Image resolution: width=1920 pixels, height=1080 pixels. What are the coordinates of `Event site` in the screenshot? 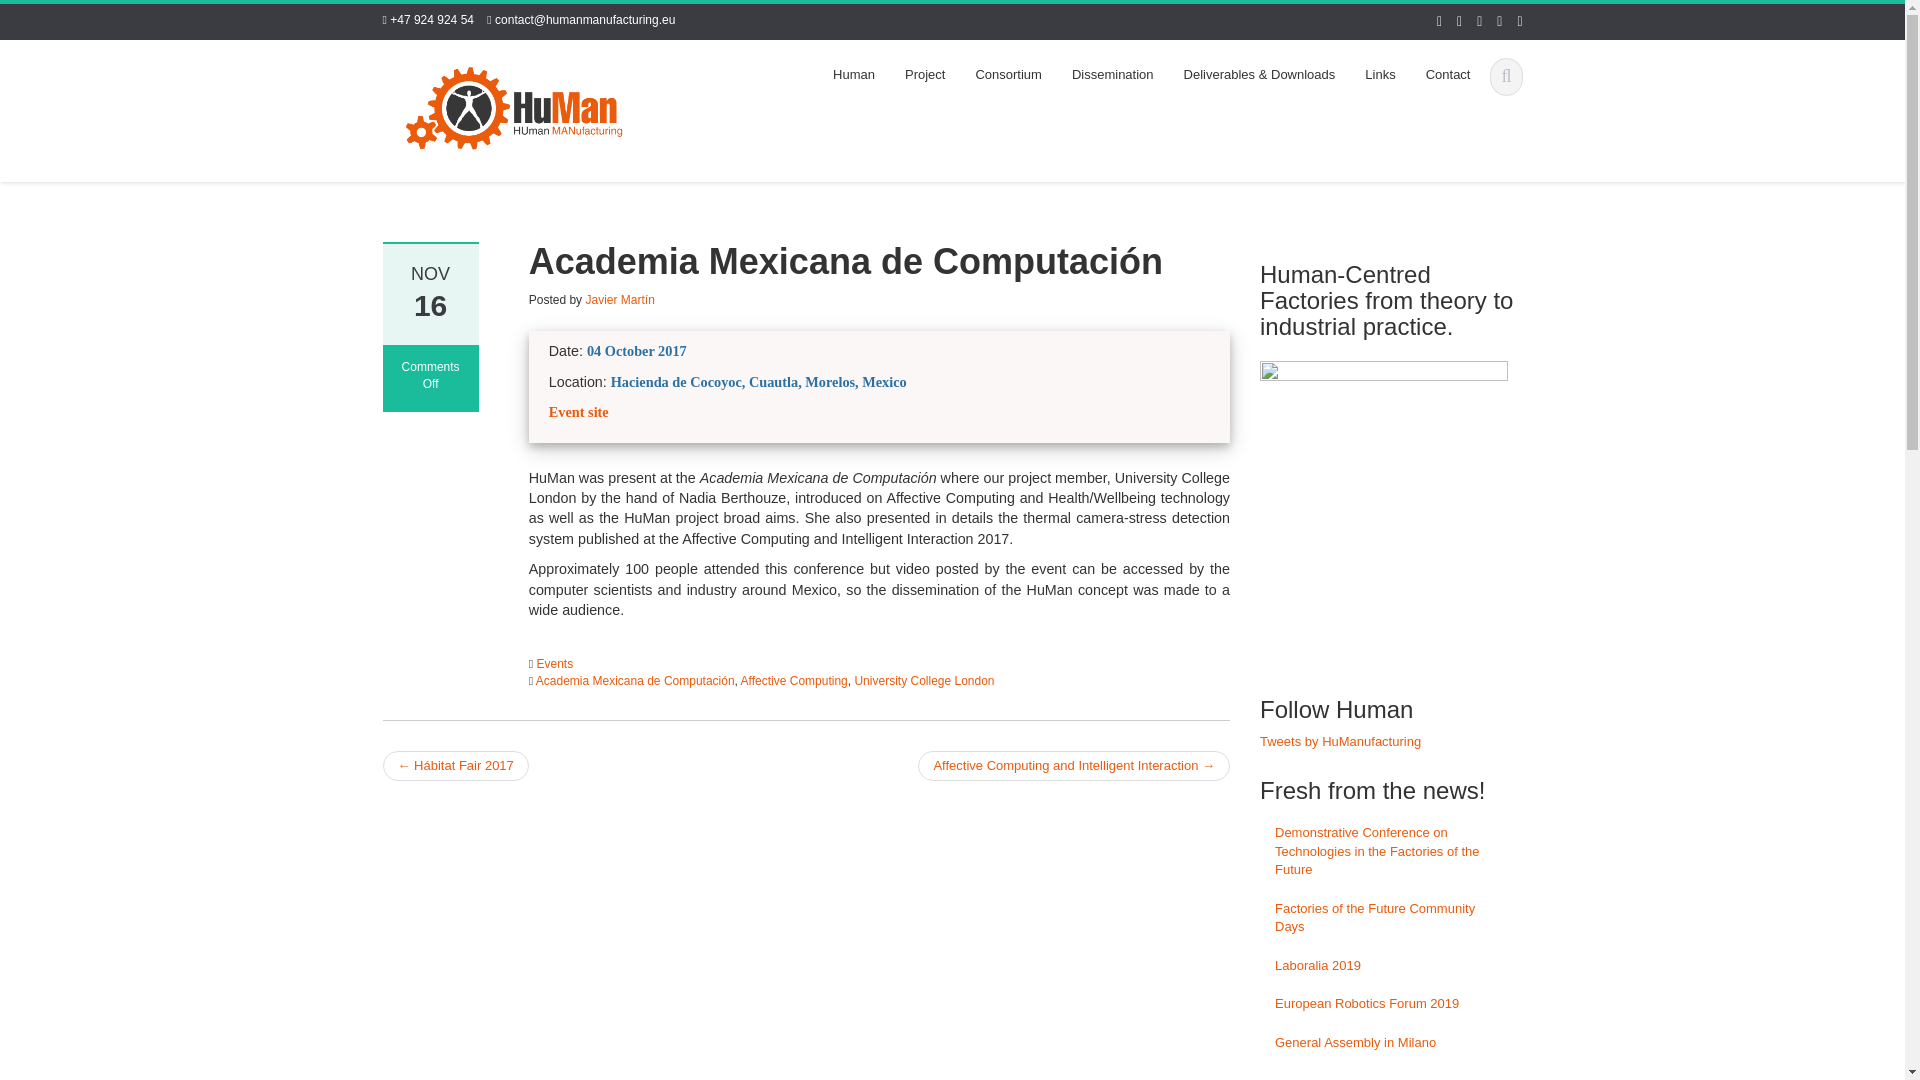 It's located at (578, 412).